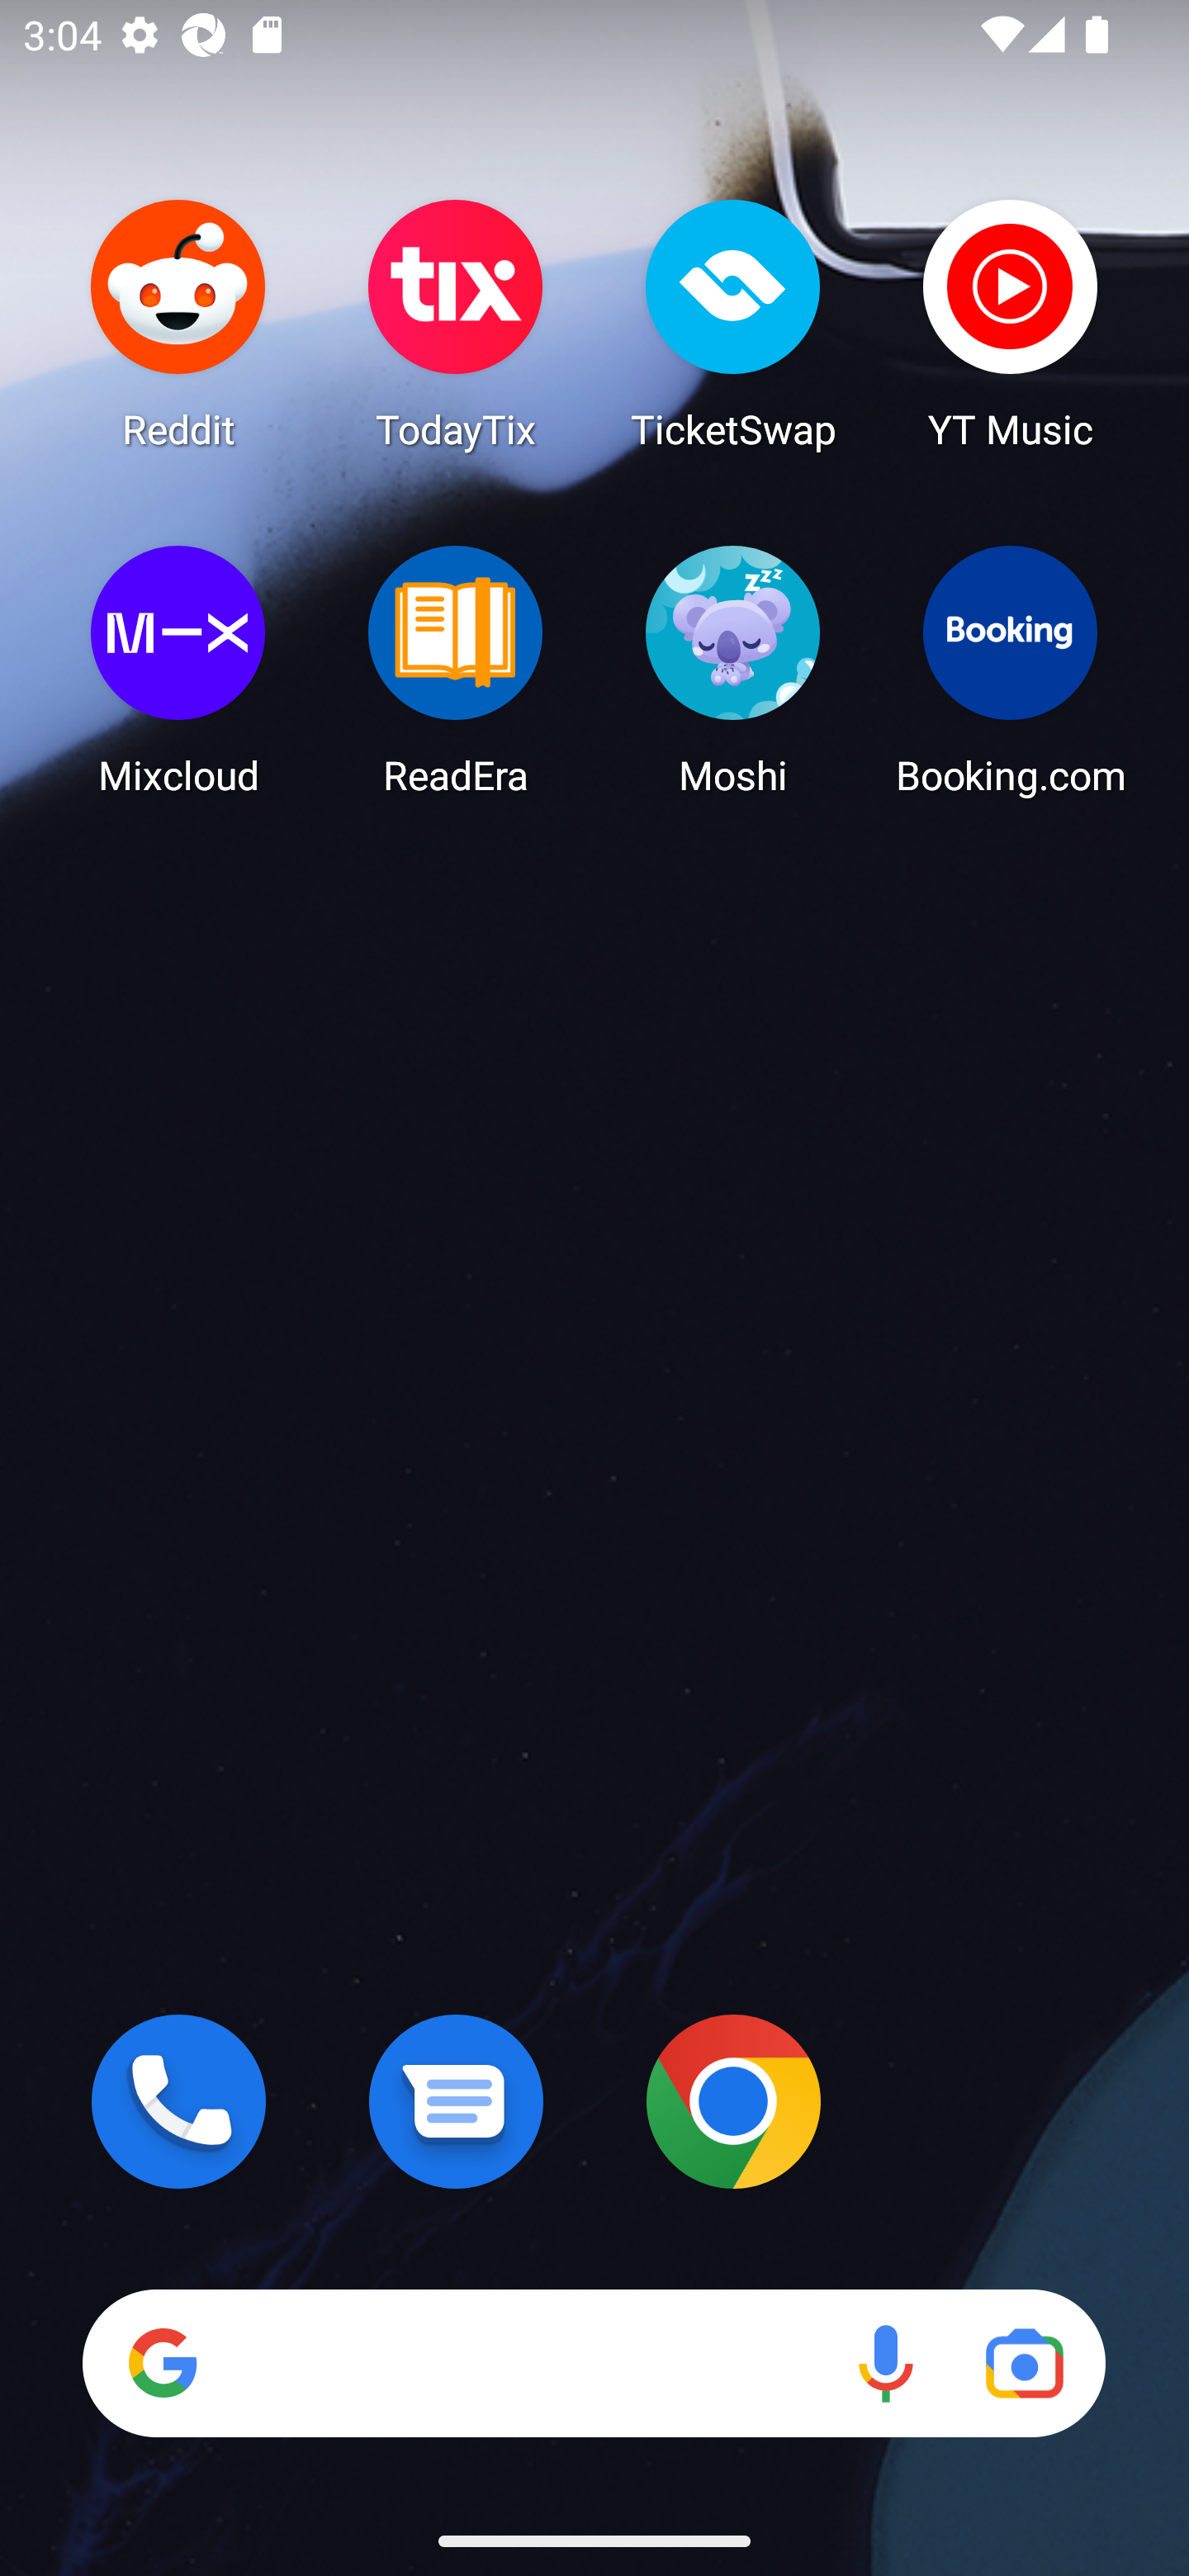 This screenshot has width=1189, height=2576. I want to click on Chrome, so click(733, 2101).